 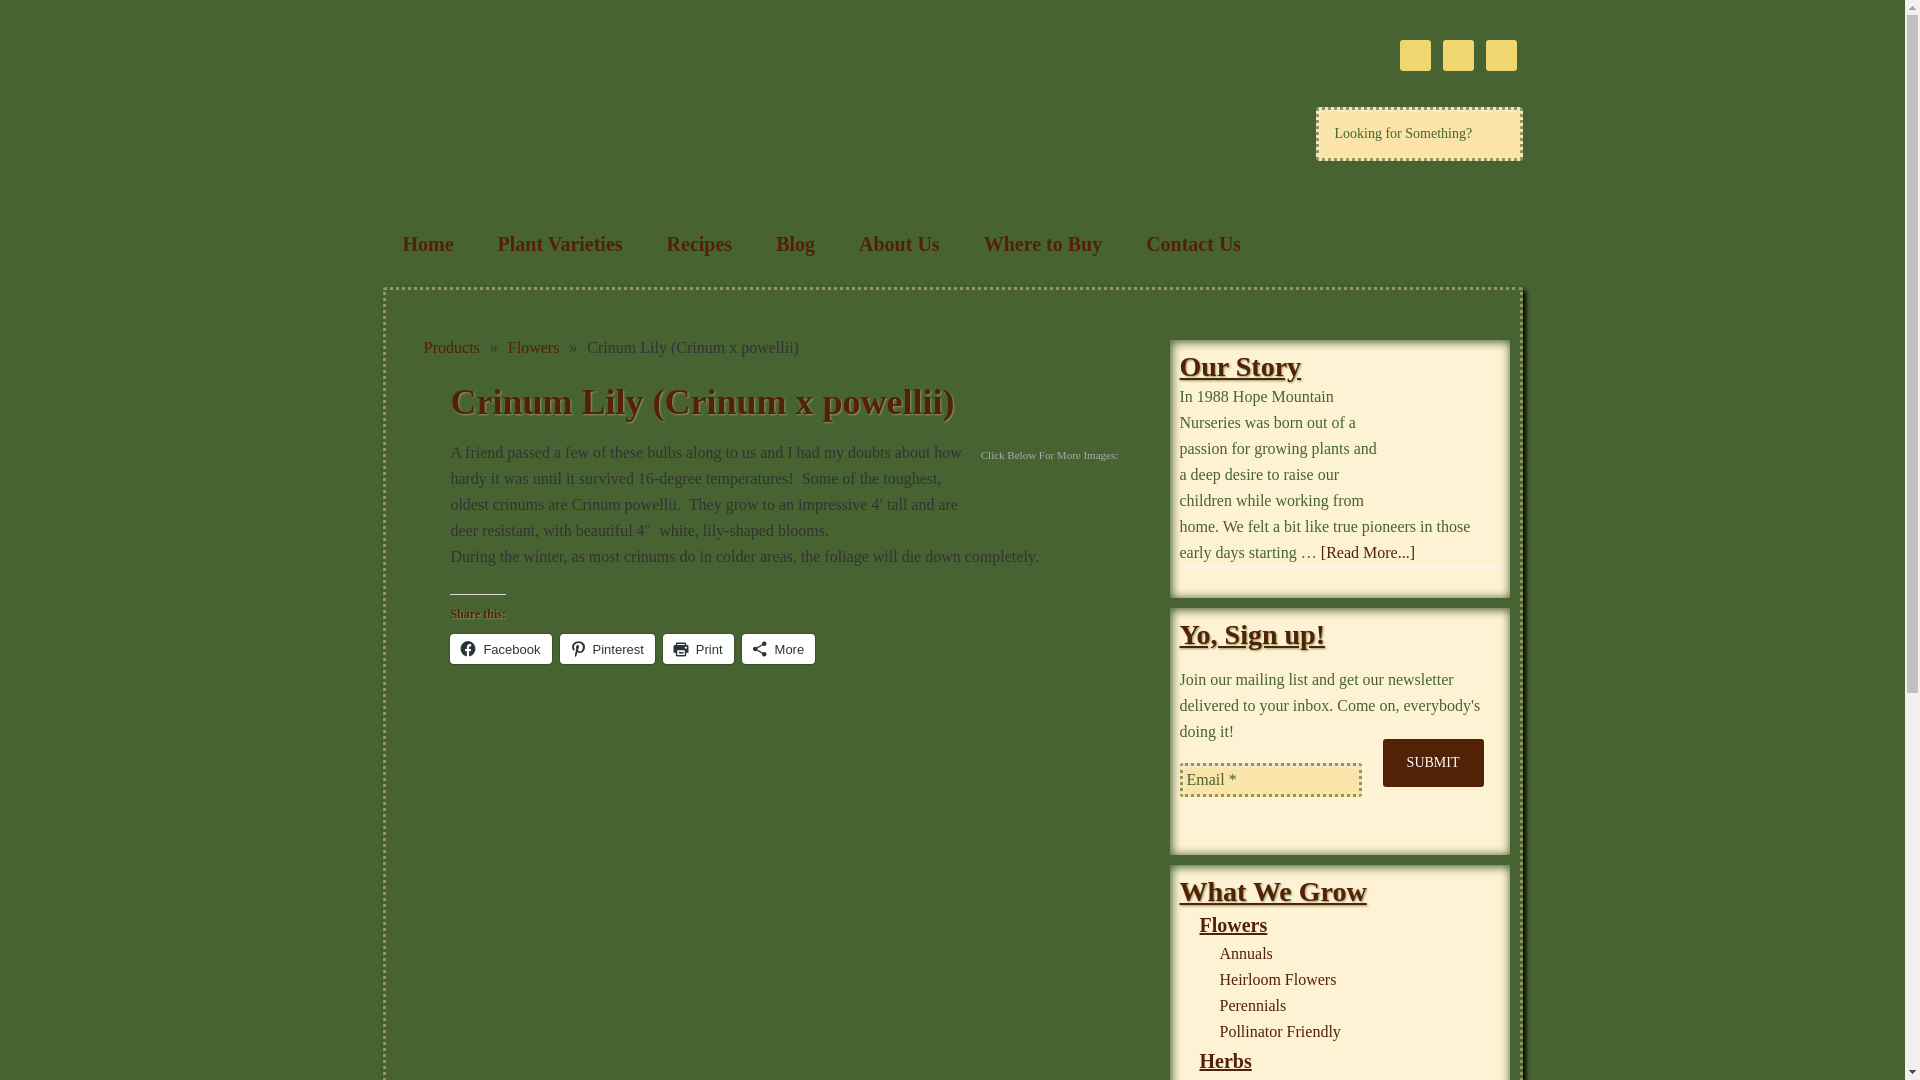 What do you see at coordinates (1246, 954) in the screenshot?
I see `Annuals` at bounding box center [1246, 954].